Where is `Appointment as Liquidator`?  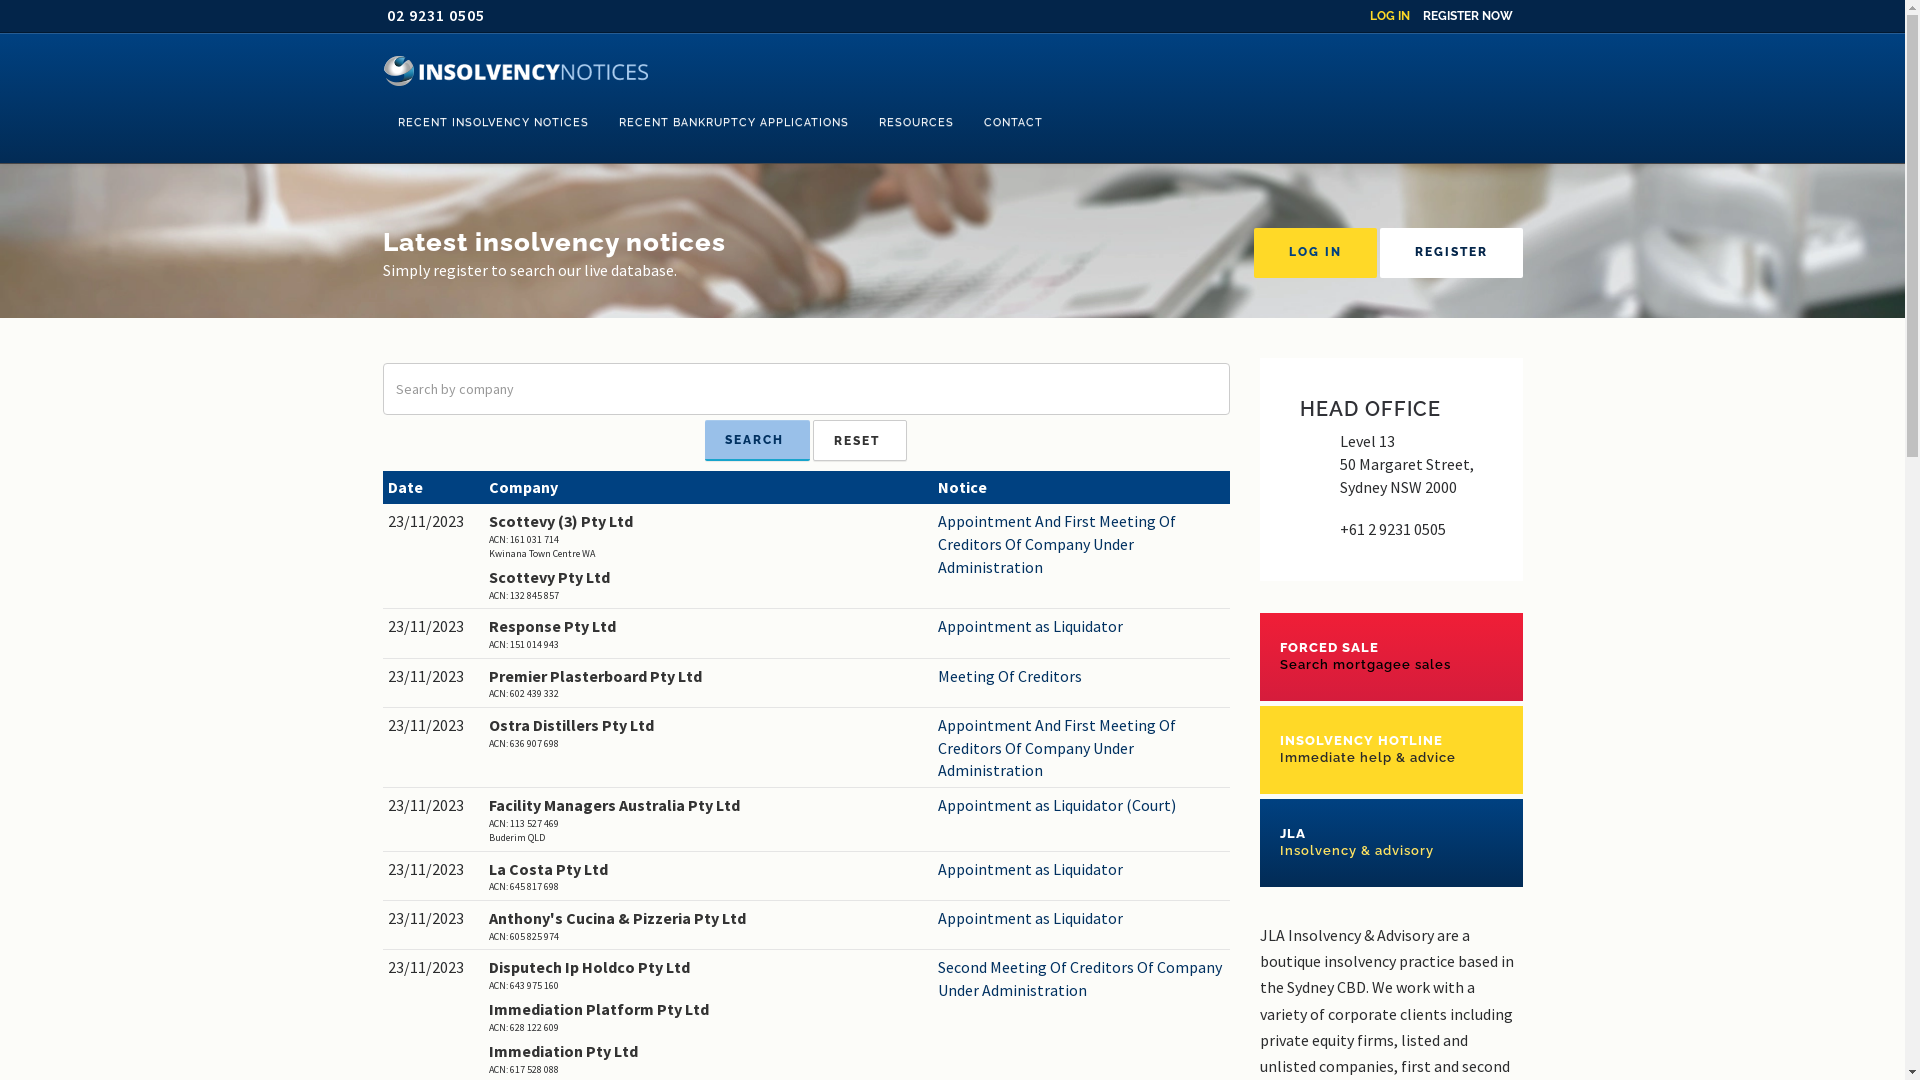 Appointment as Liquidator is located at coordinates (1082, 870).